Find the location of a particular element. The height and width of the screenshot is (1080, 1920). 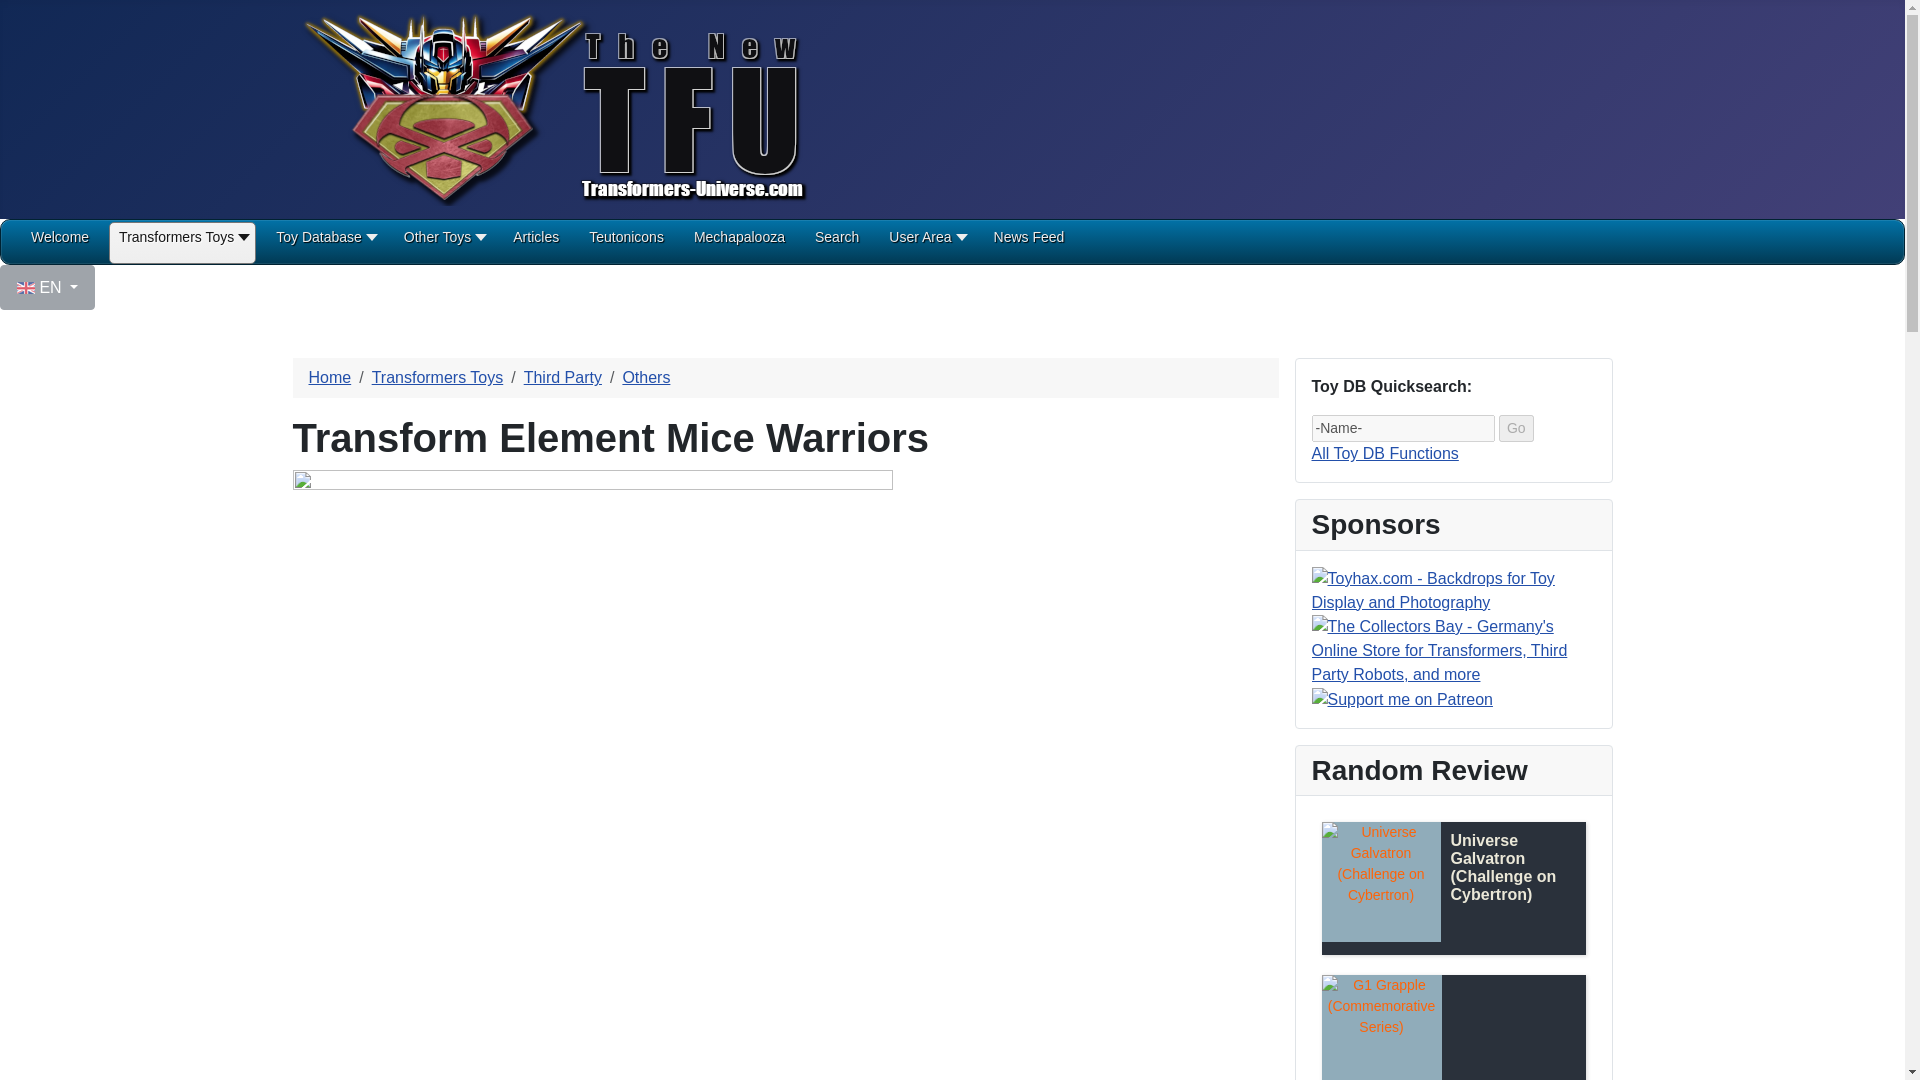

Transformers Toys is located at coordinates (182, 244).